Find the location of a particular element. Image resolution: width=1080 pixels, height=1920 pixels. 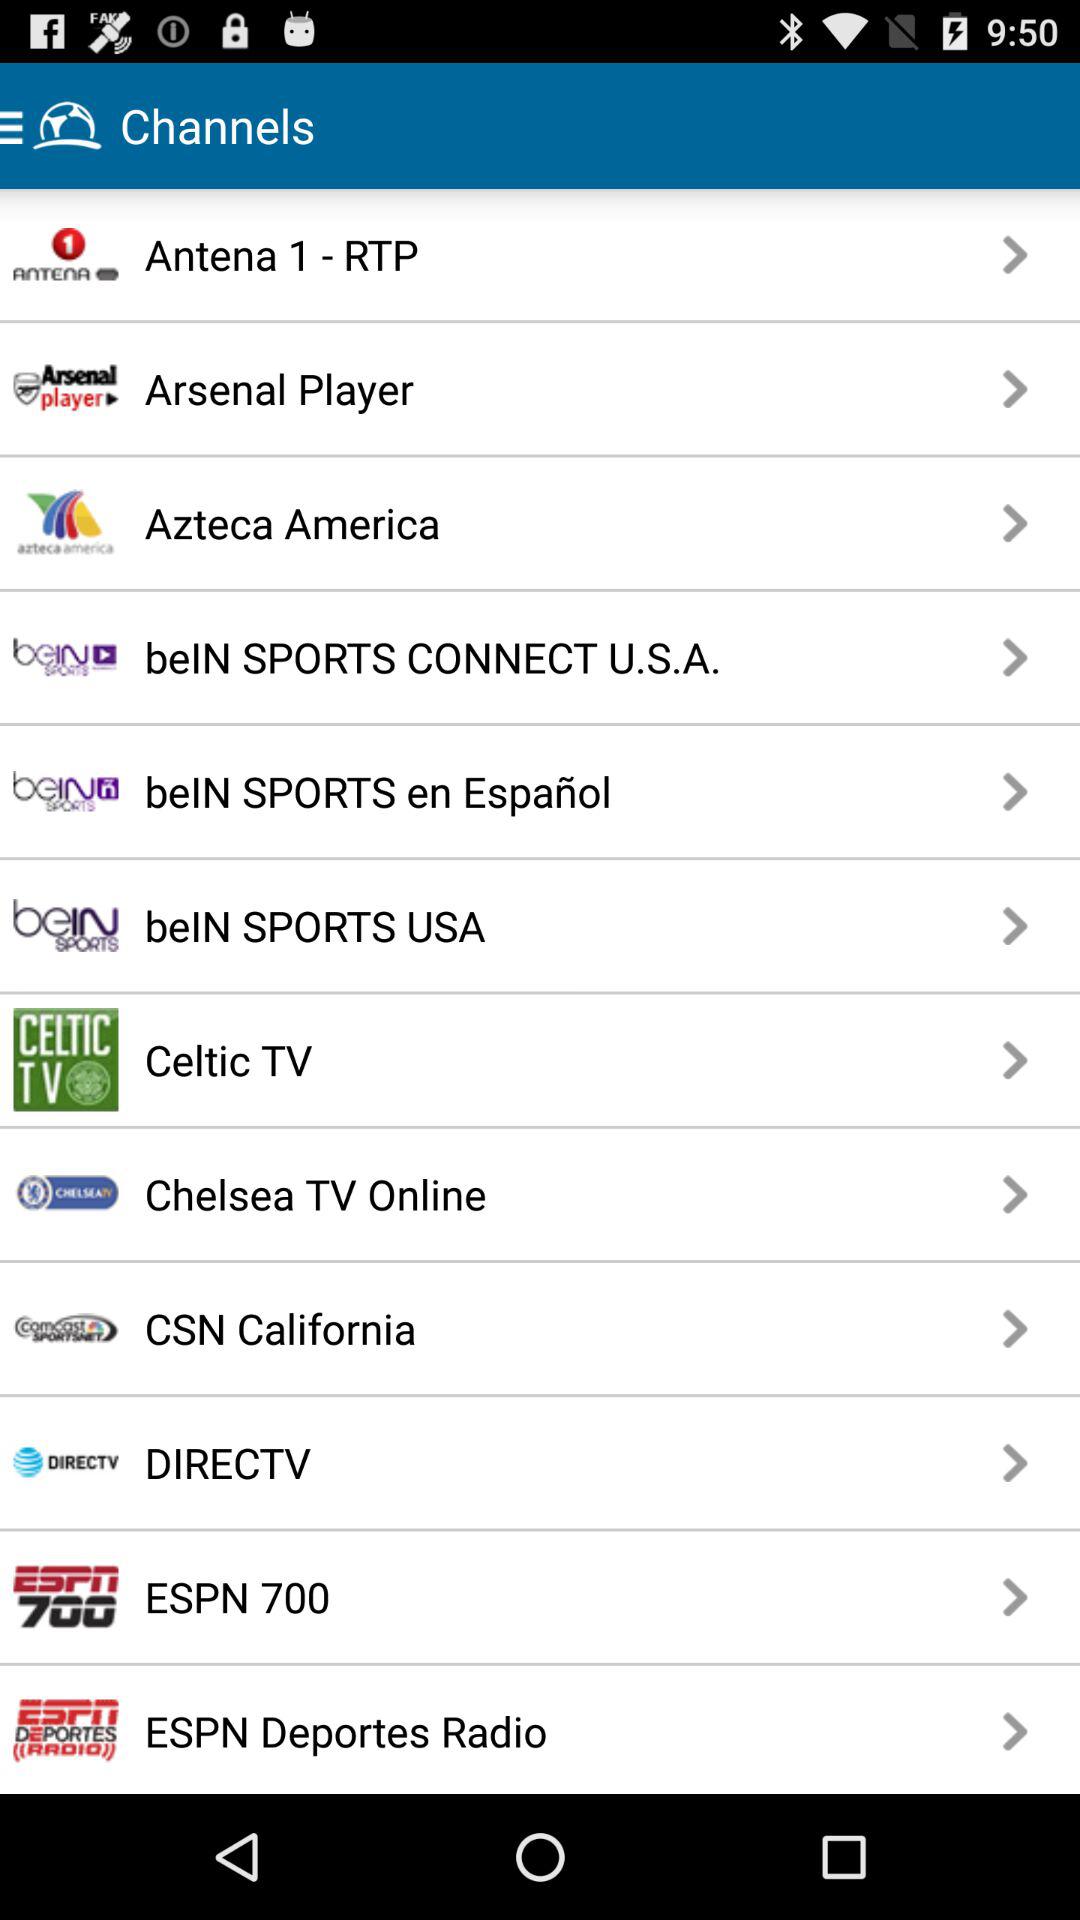

jump to csn california is located at coordinates (484, 1328).